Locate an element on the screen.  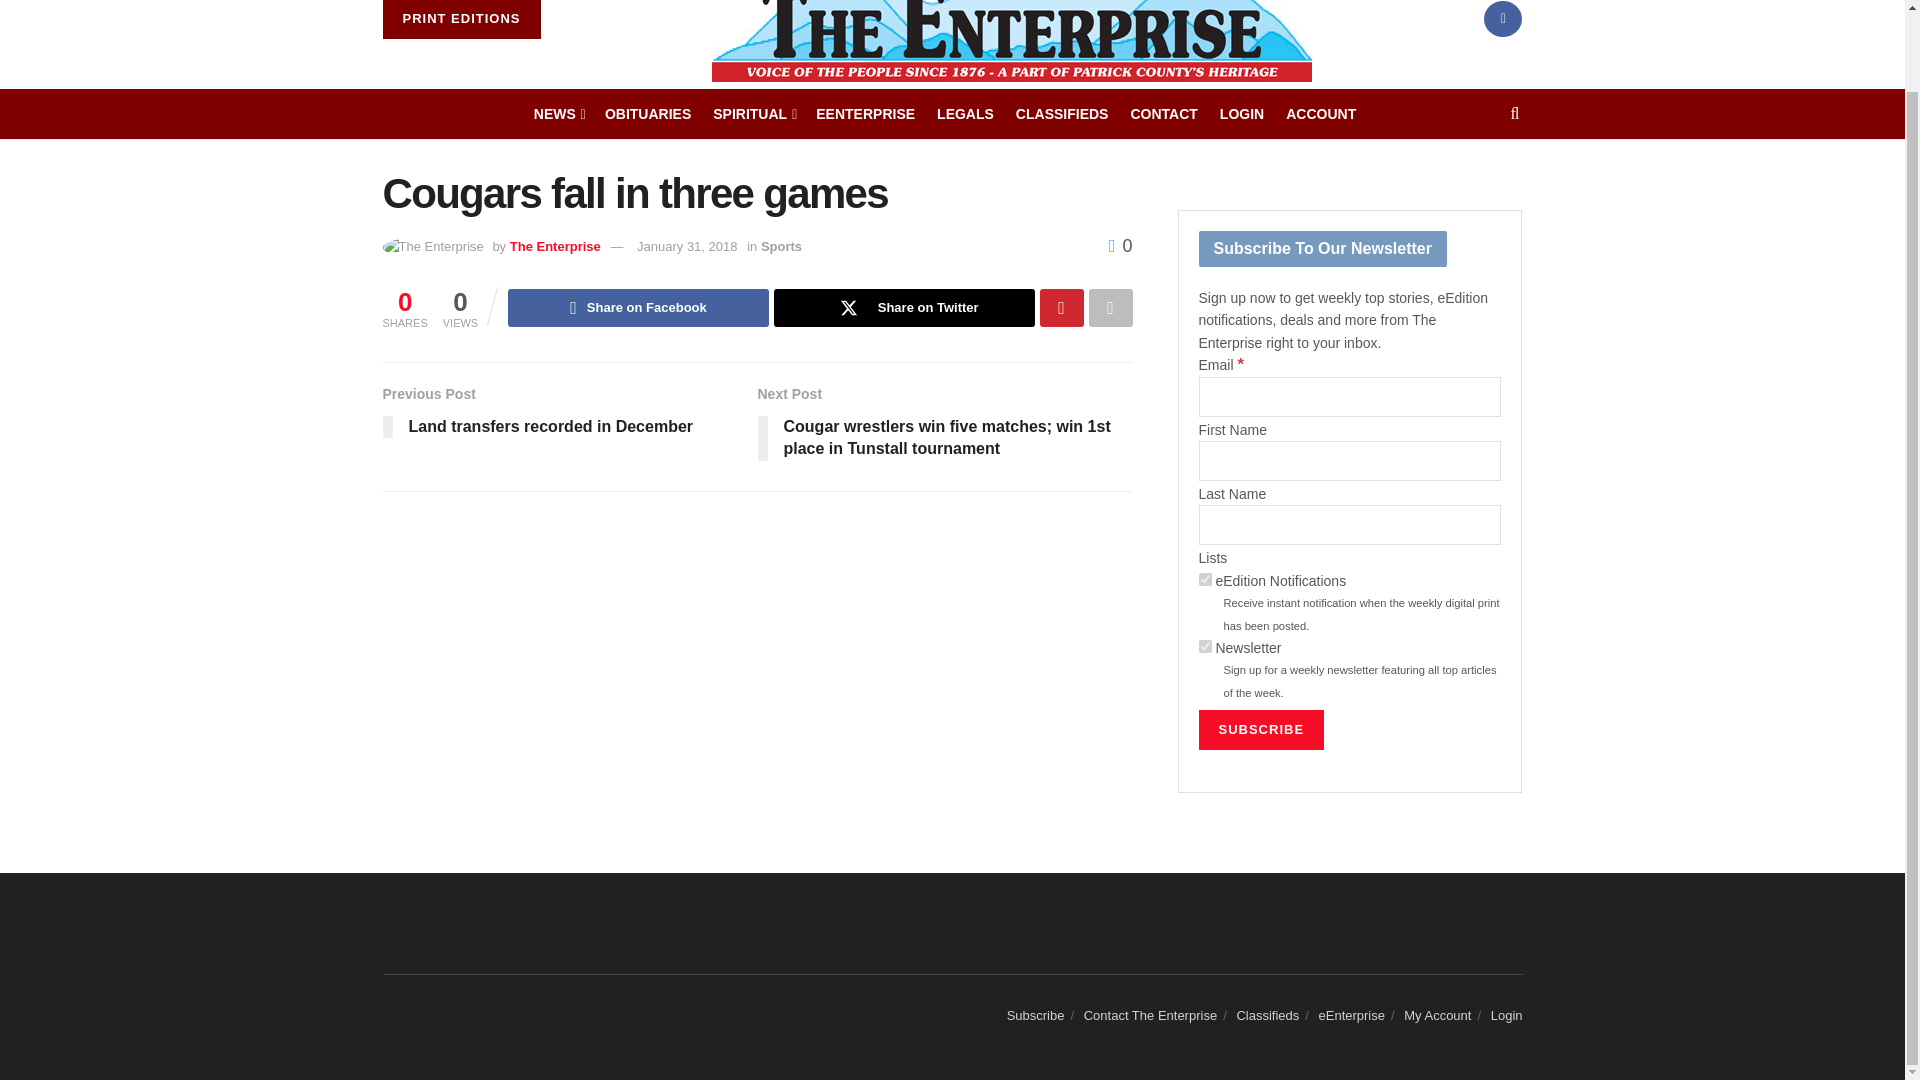
CONTACT is located at coordinates (1163, 114).